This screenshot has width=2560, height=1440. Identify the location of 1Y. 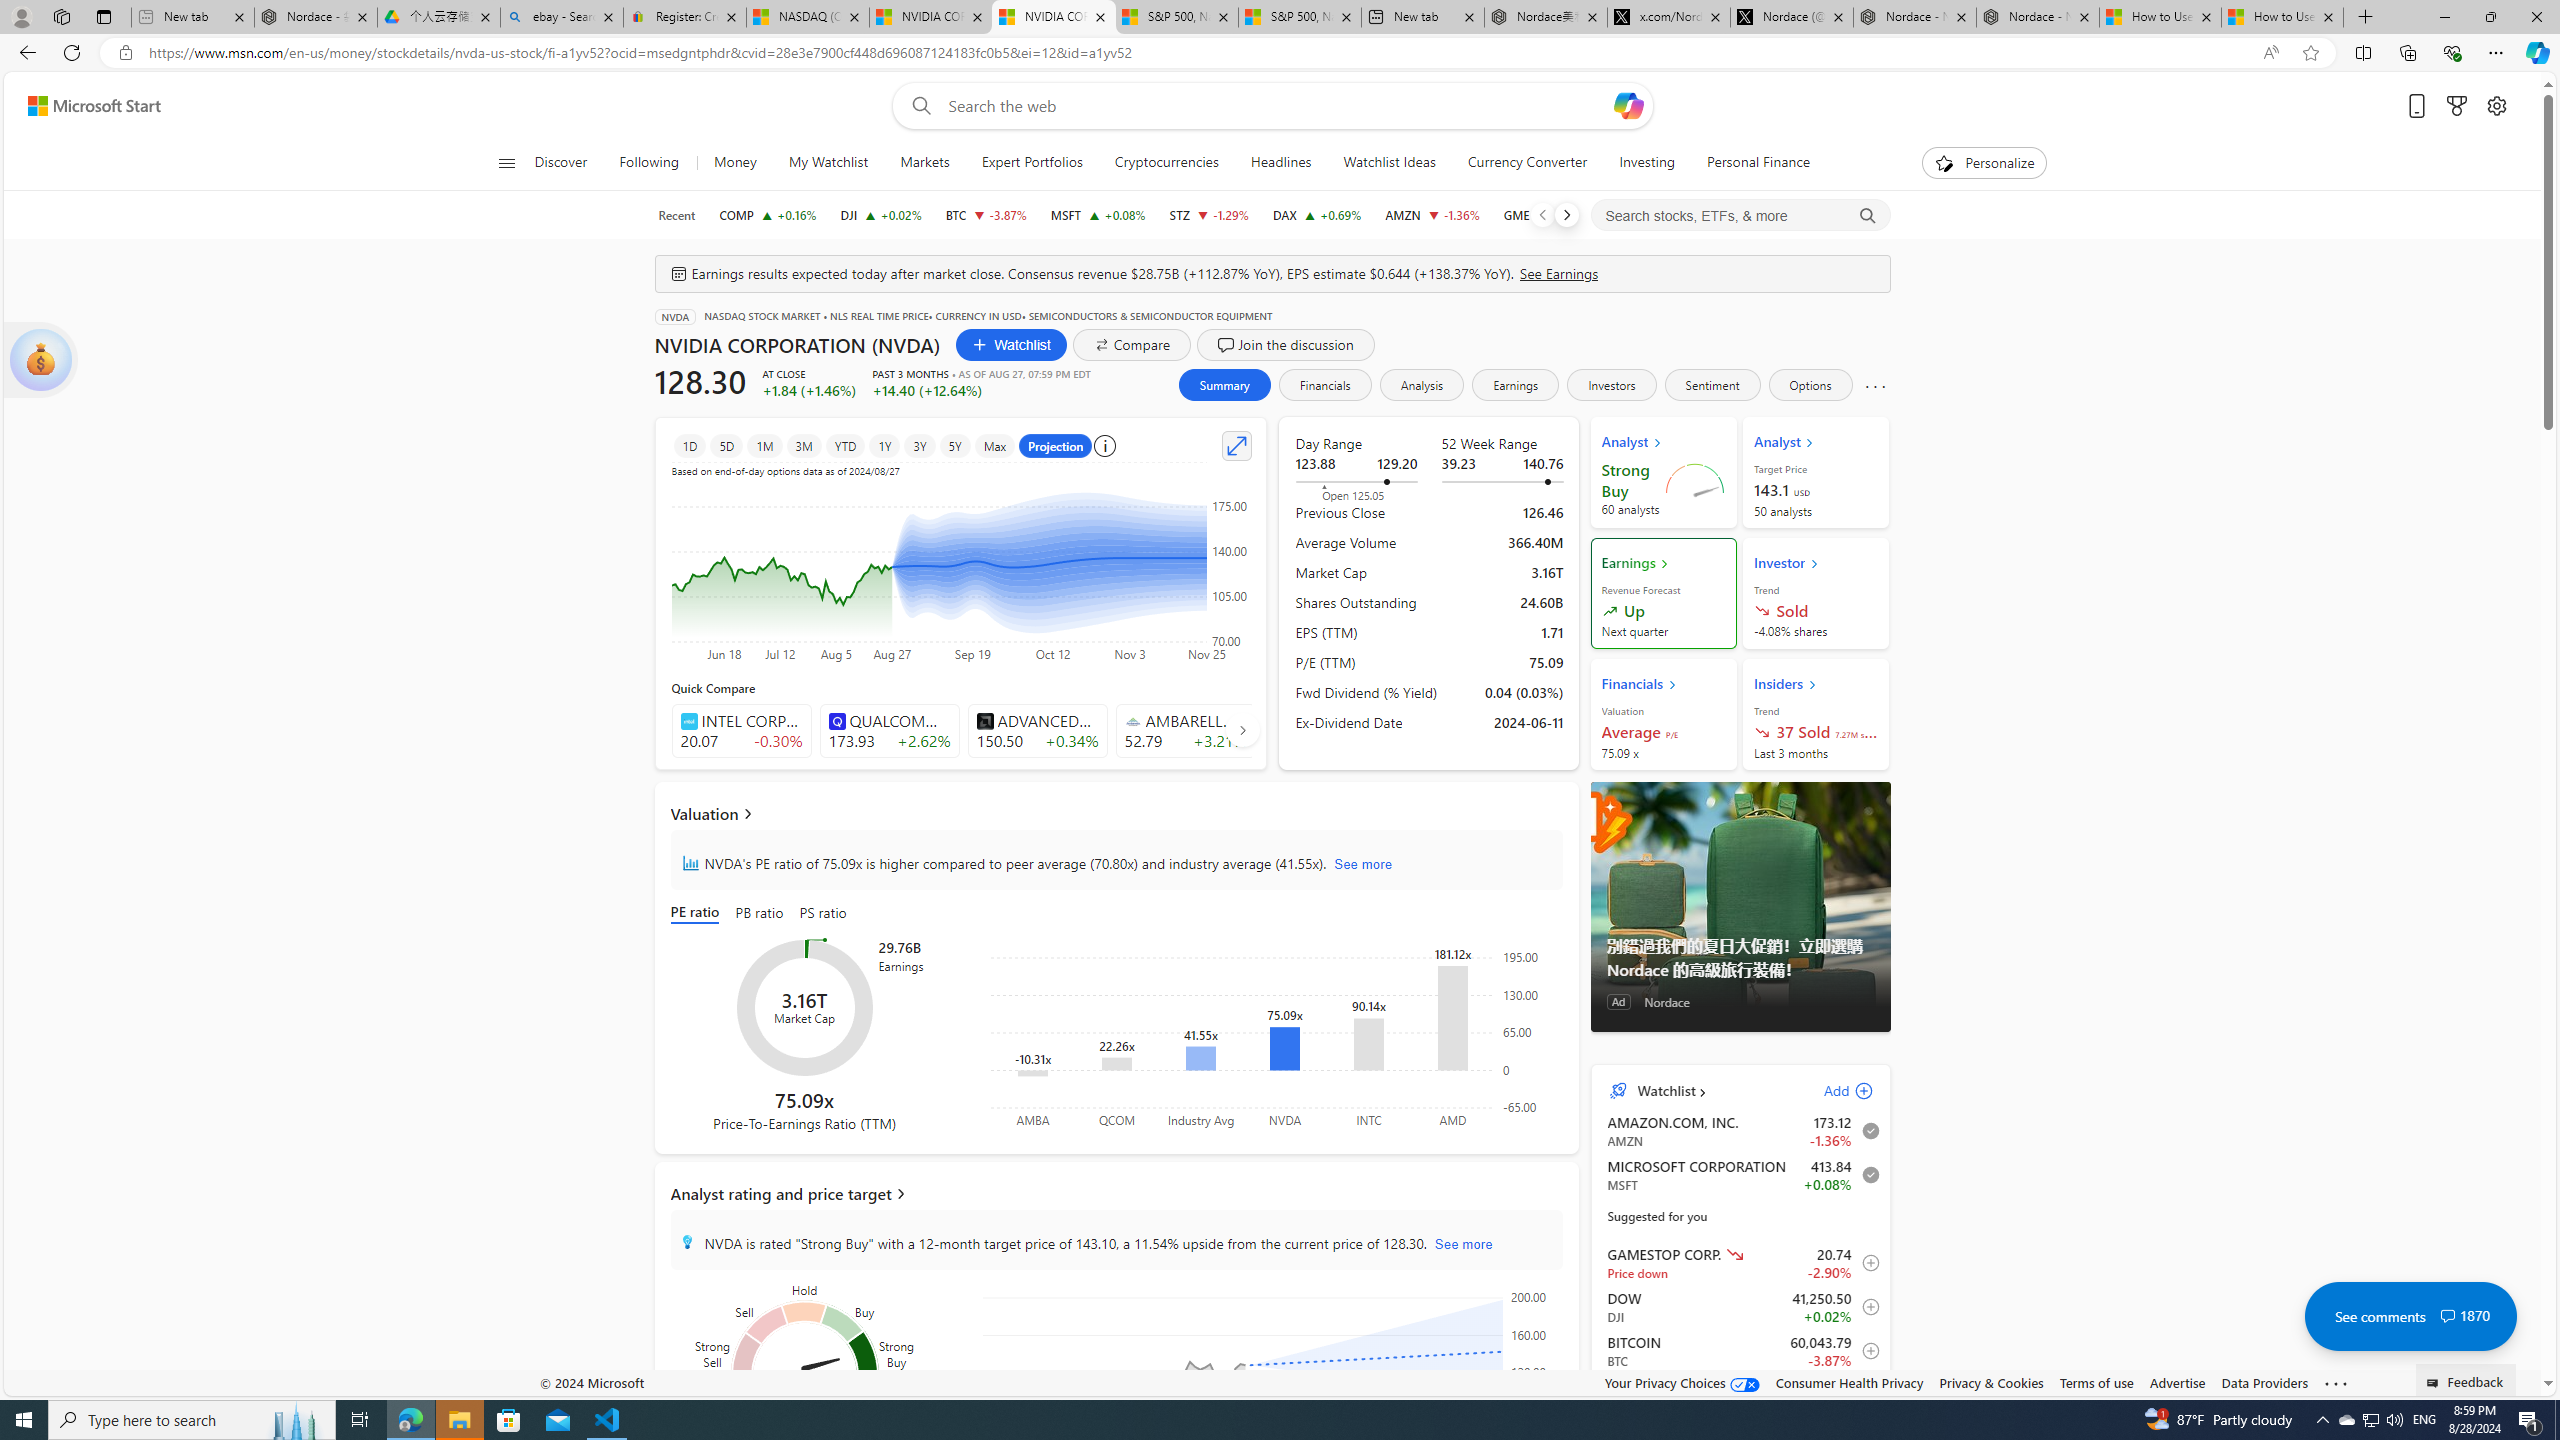
(884, 445).